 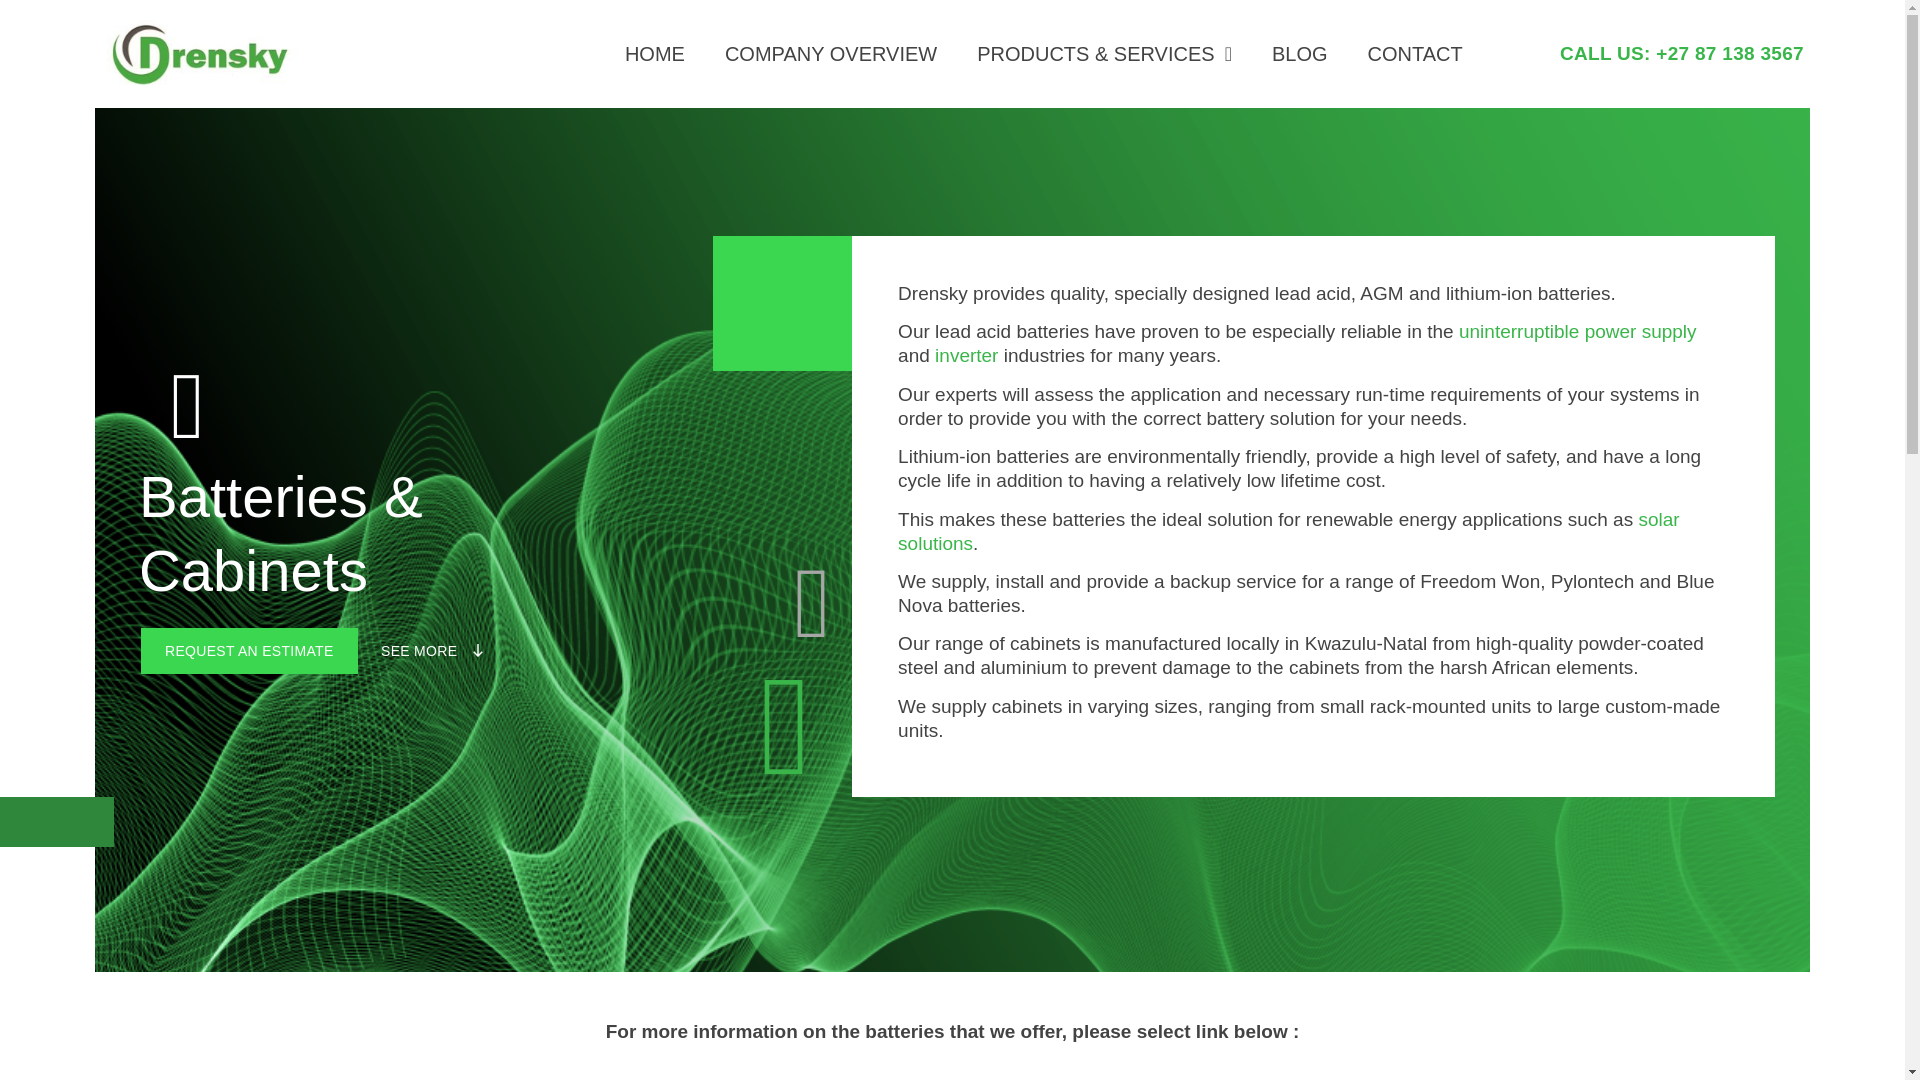 I want to click on CONTACT, so click(x=1414, y=54).